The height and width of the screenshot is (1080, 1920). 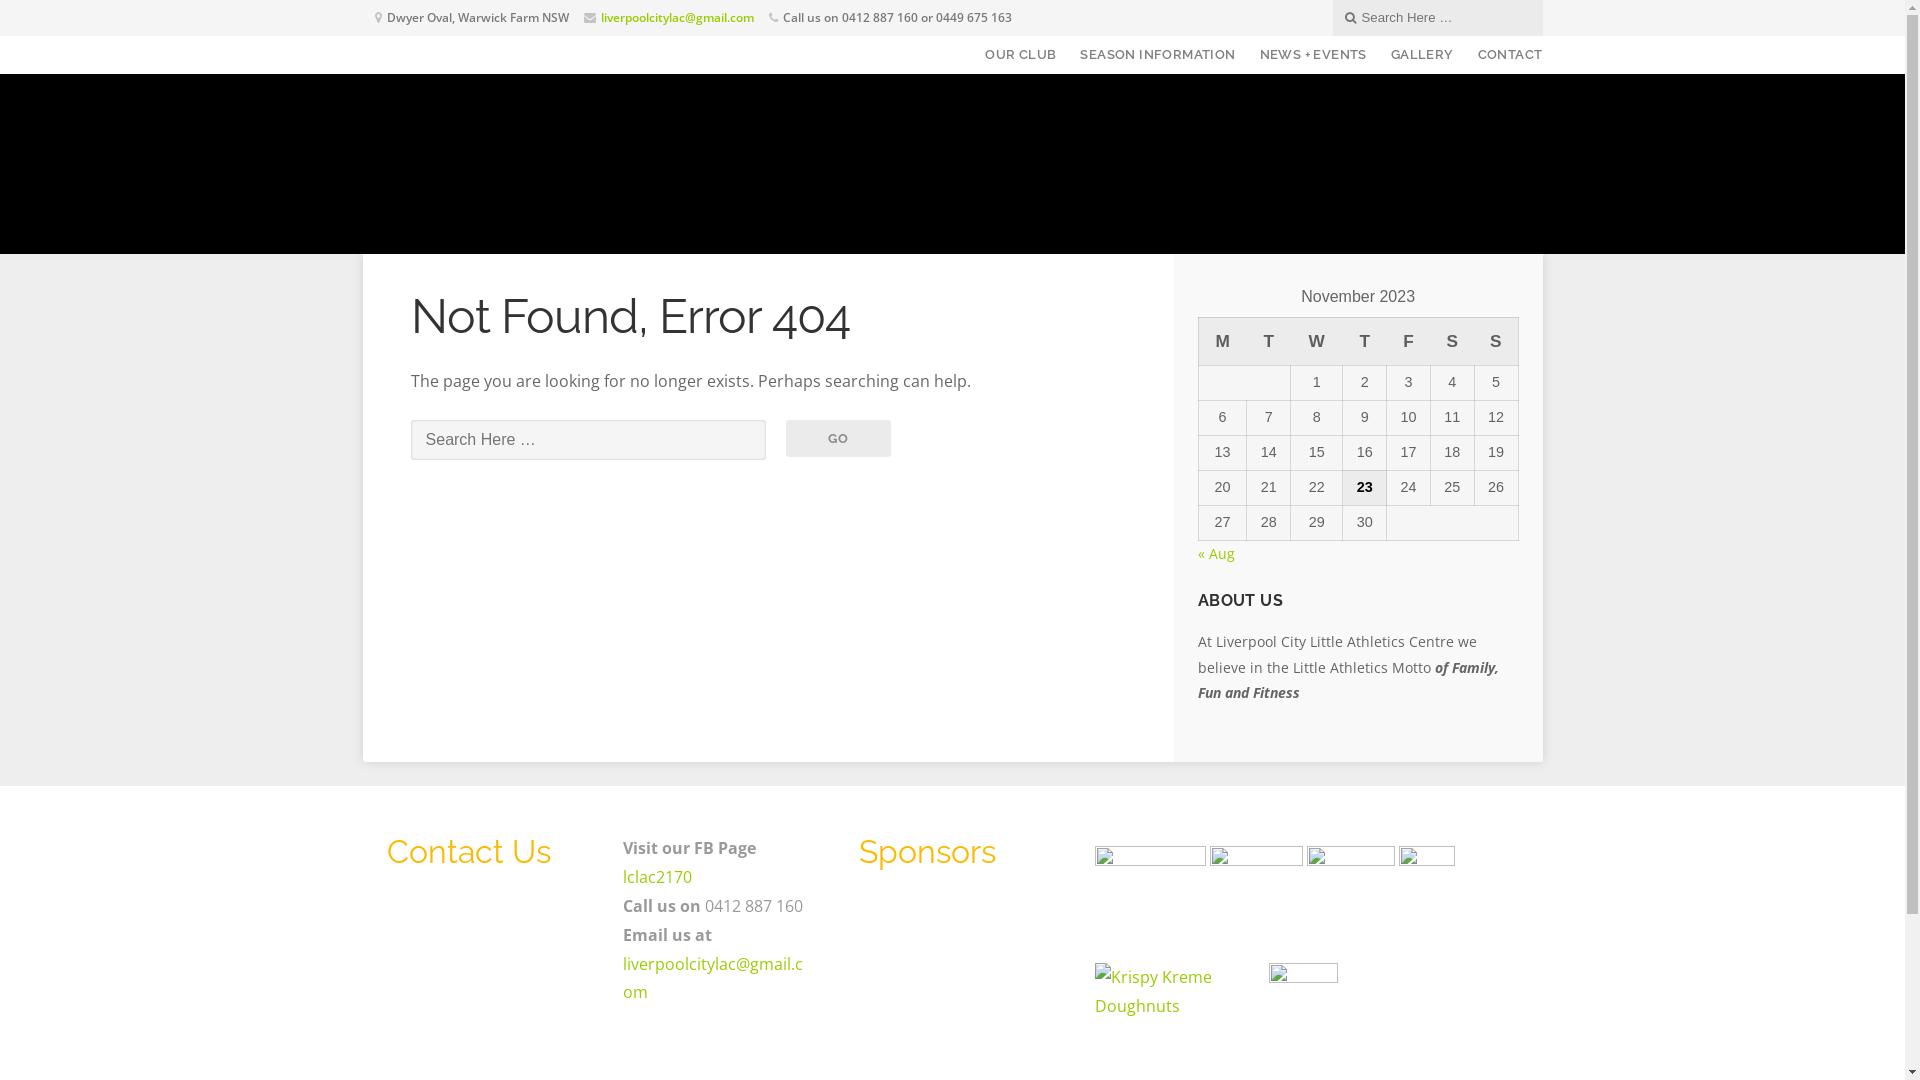 What do you see at coordinates (712, 978) in the screenshot?
I see `liverpoolcitylac@gmail.com` at bounding box center [712, 978].